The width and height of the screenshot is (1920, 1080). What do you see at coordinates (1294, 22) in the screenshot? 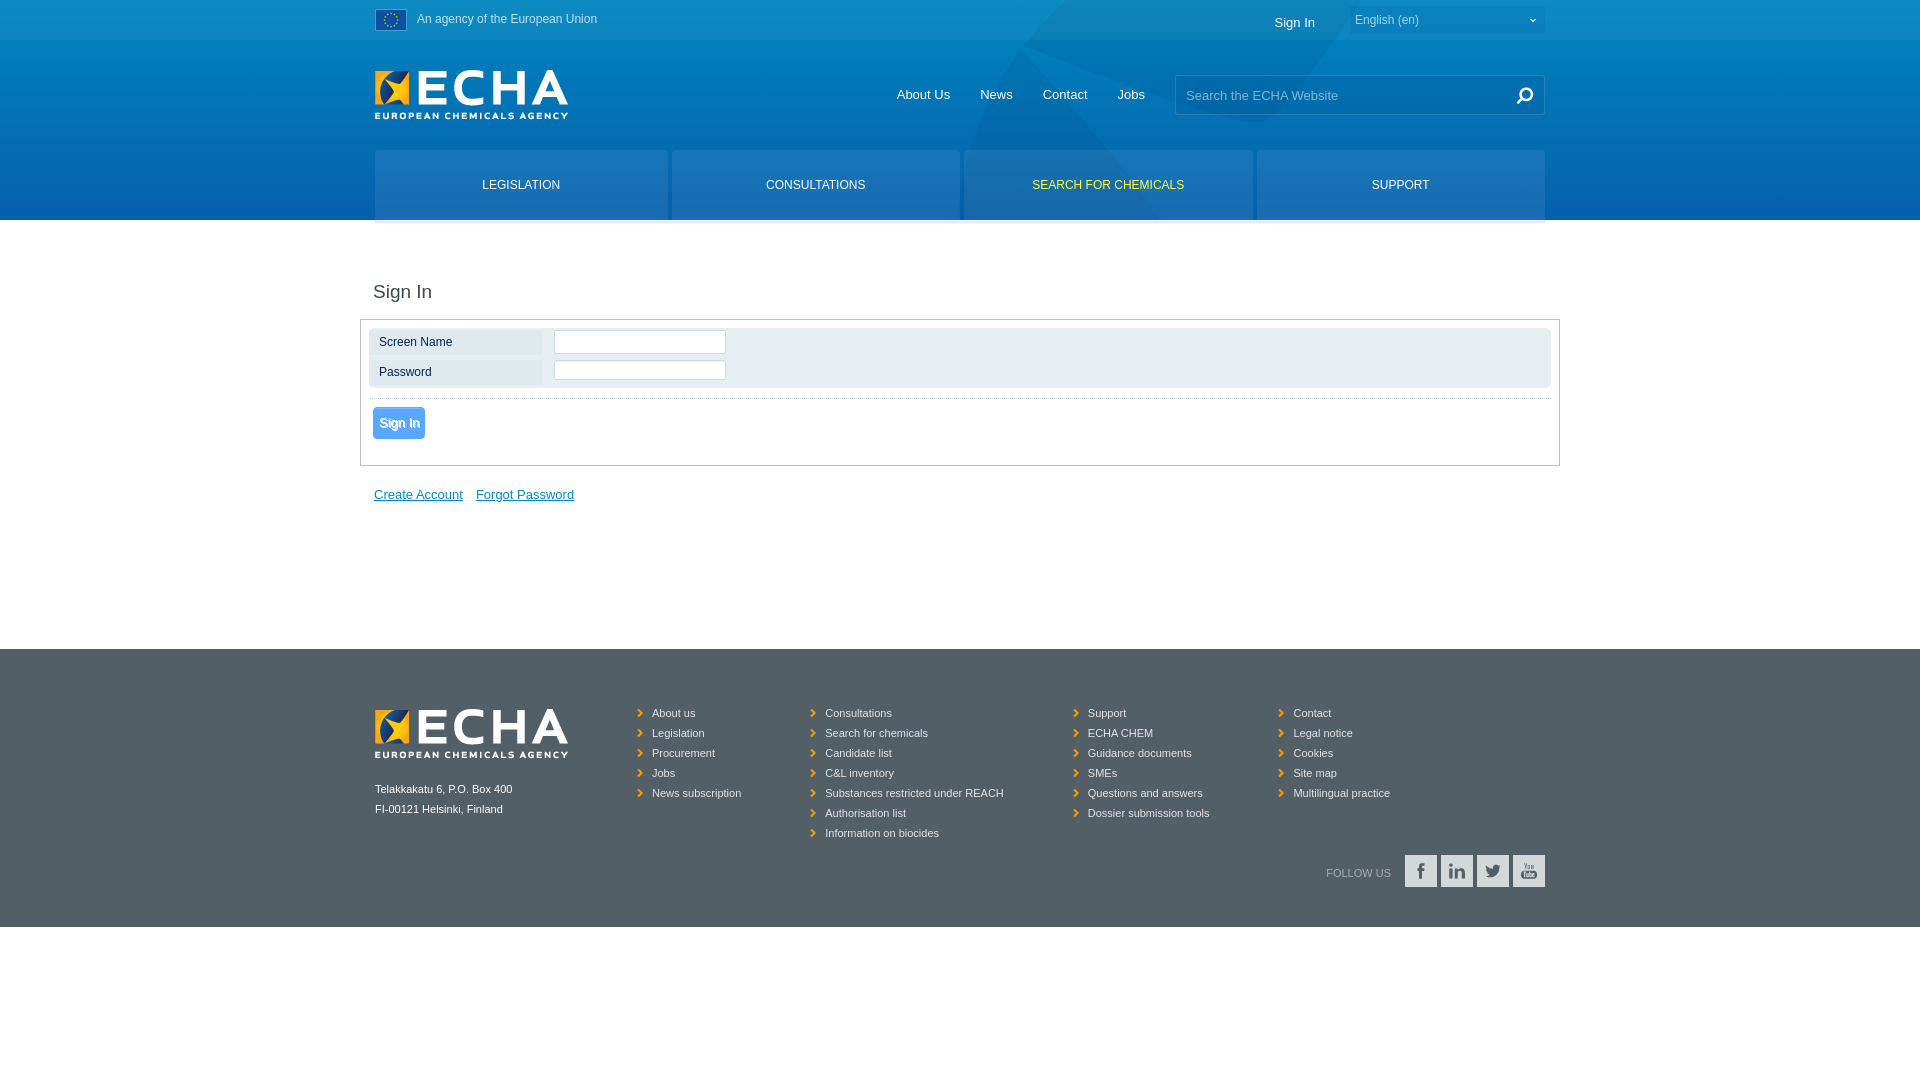
I see `Sign In` at bounding box center [1294, 22].